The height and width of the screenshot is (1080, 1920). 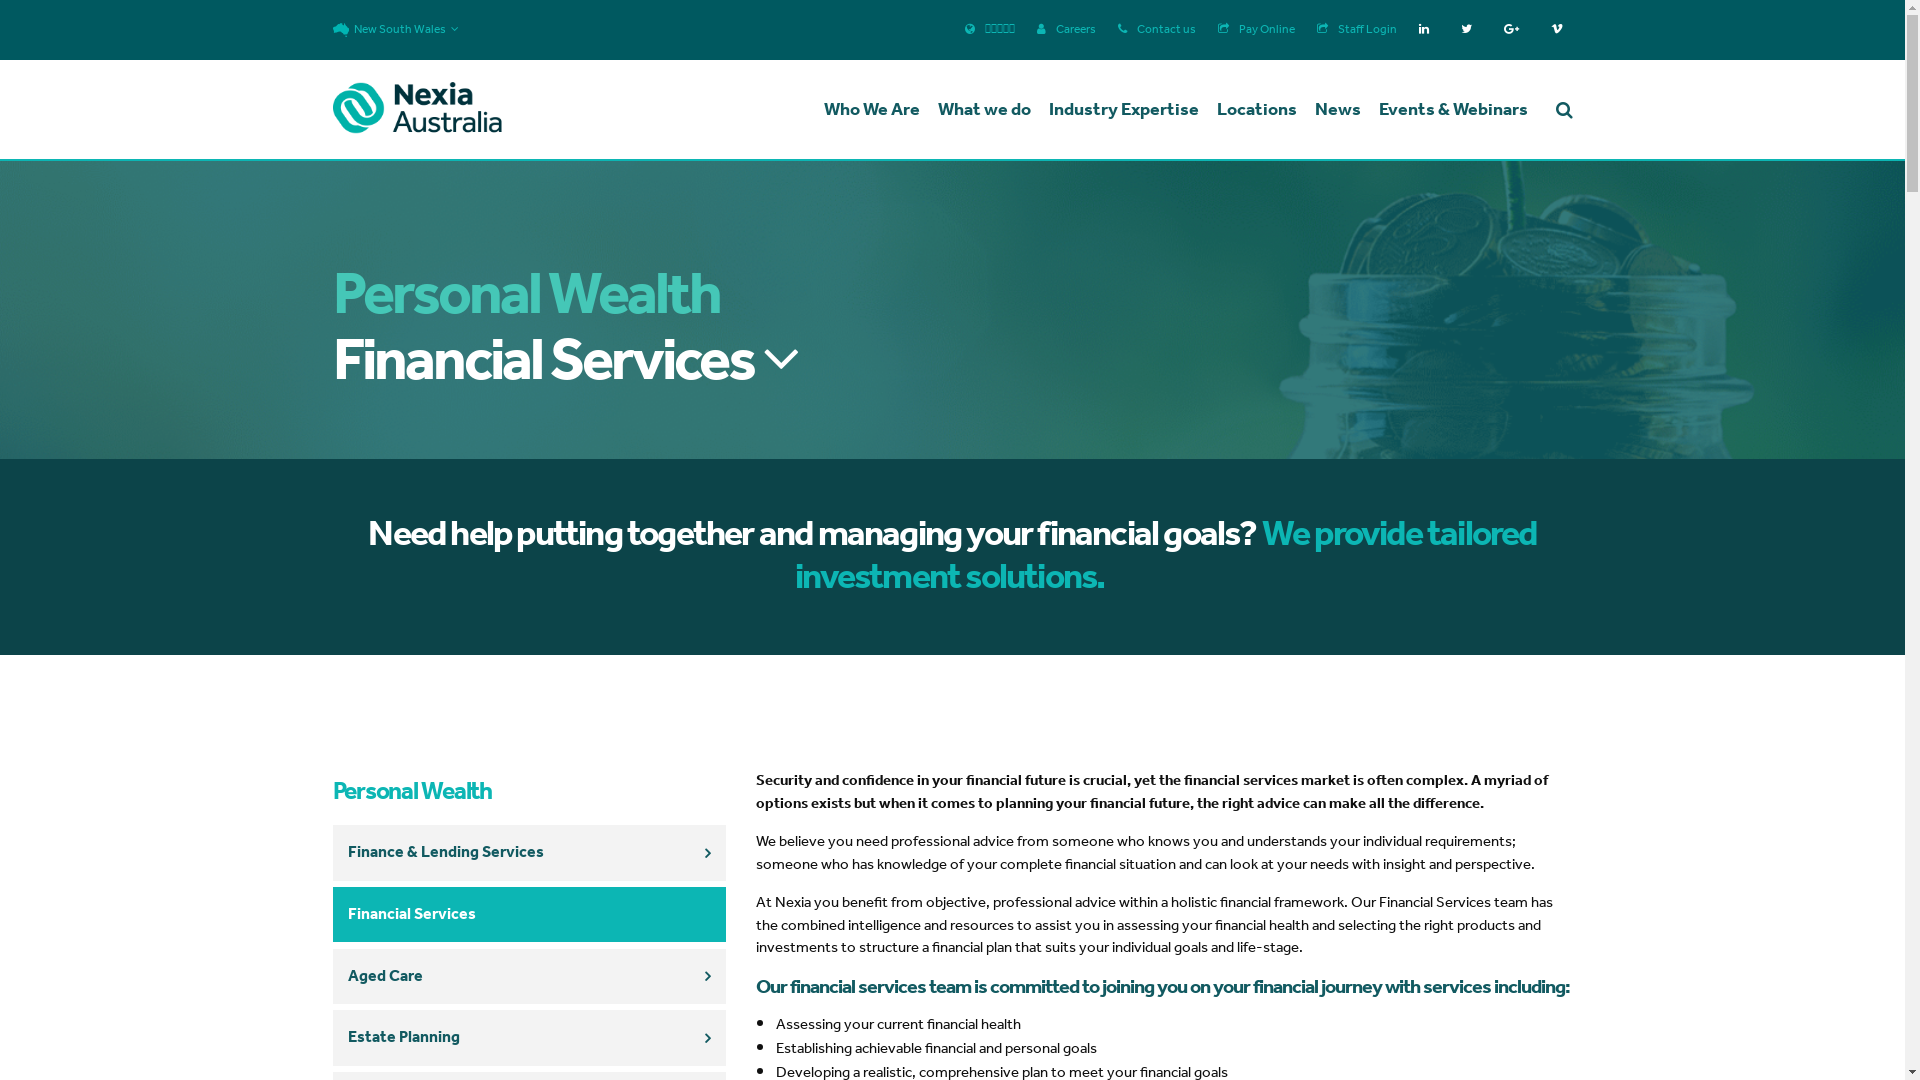 I want to click on Search, so click(x=944, y=608).